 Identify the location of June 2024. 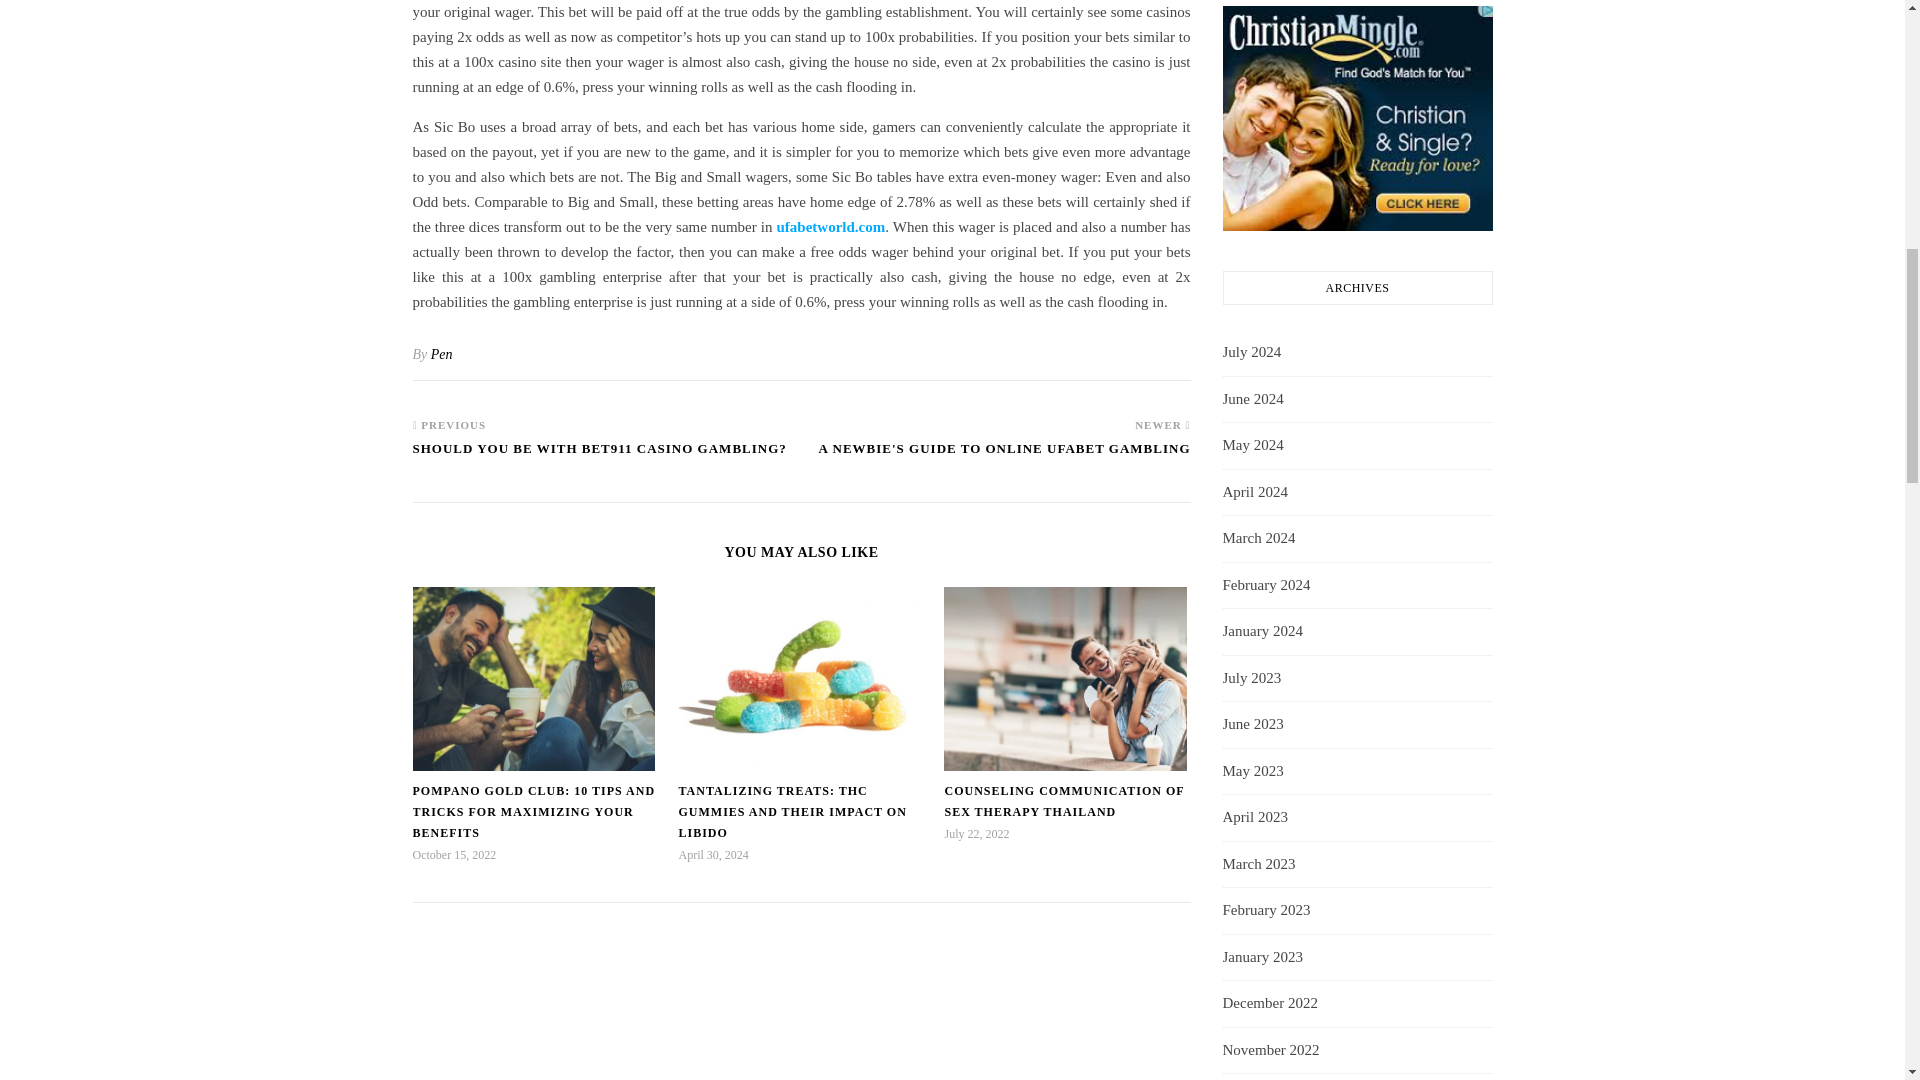
(1252, 400).